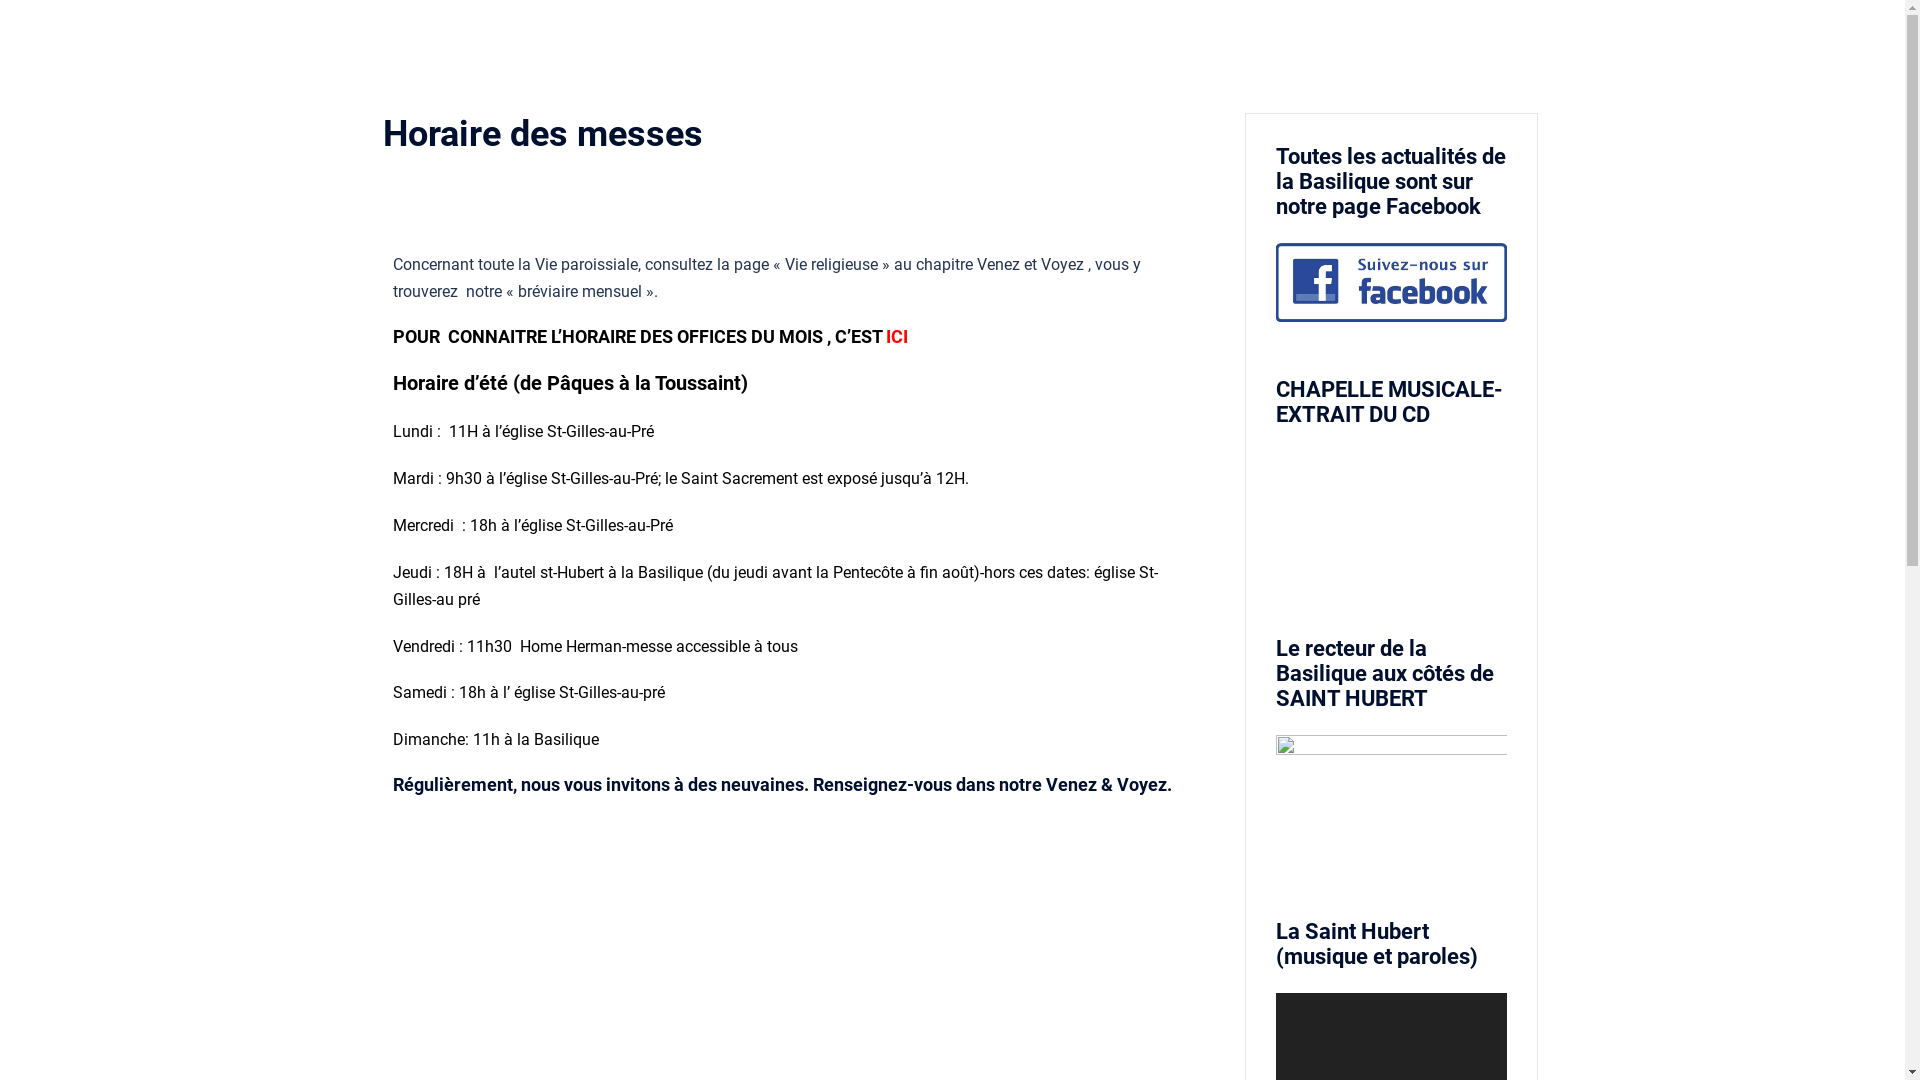 The image size is (1920, 1080). I want to click on Contact, so click(1483, 39).